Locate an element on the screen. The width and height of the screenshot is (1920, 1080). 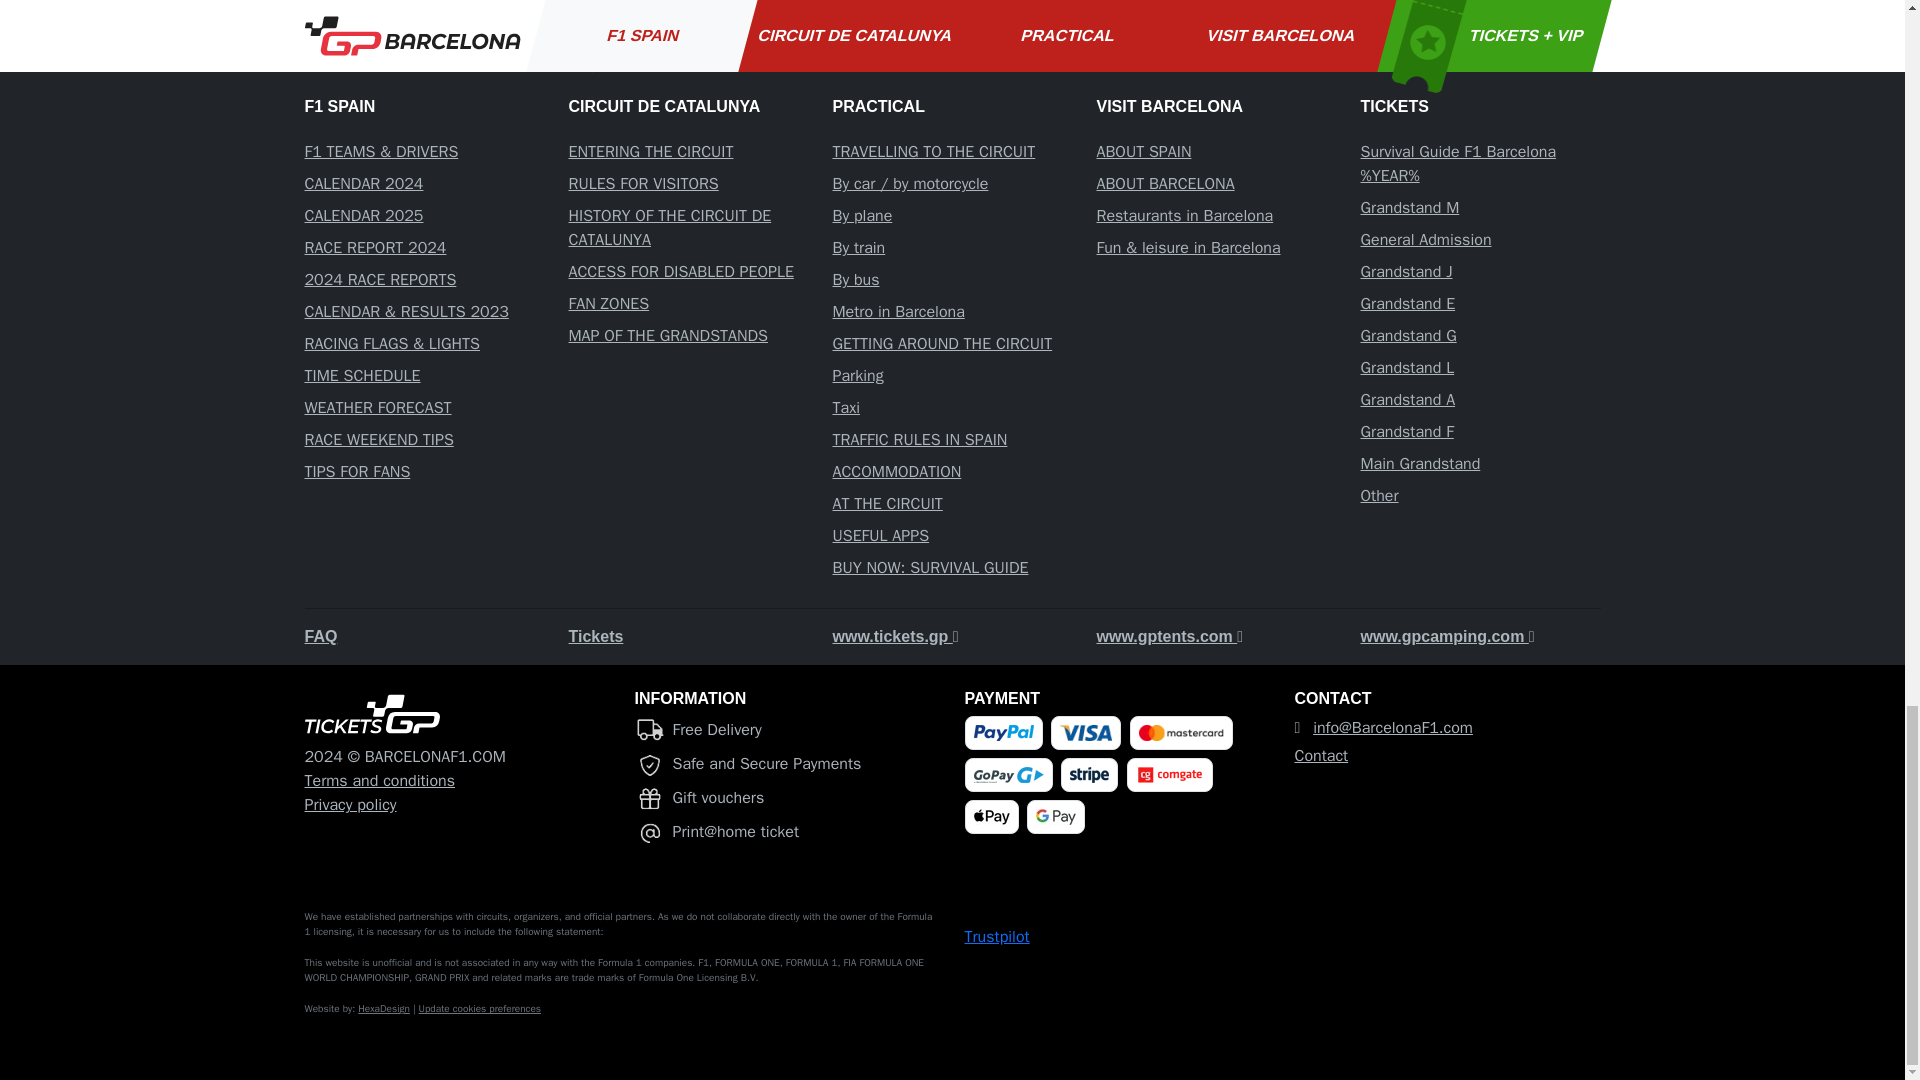
RACE REPORT 2024 is located at coordinates (374, 248).